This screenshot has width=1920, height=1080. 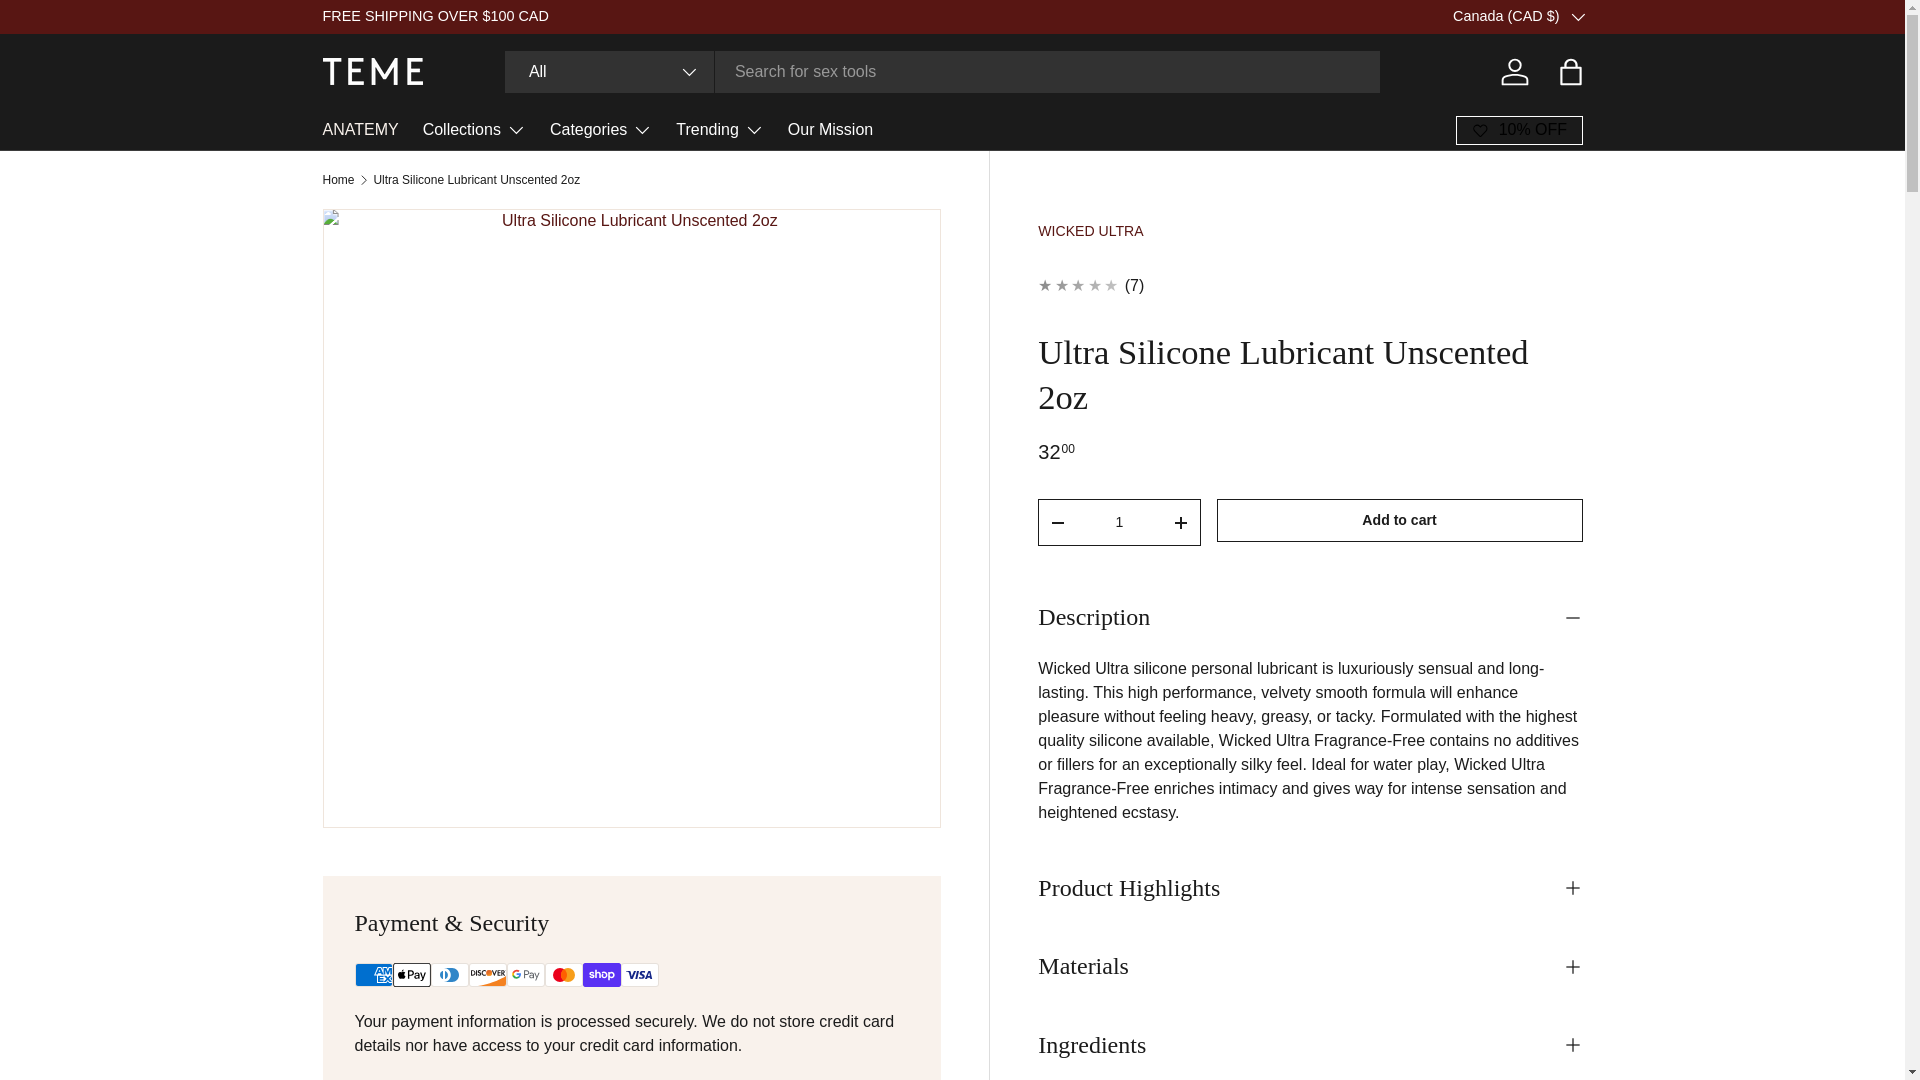 What do you see at coordinates (720, 130) in the screenshot?
I see `Trending` at bounding box center [720, 130].